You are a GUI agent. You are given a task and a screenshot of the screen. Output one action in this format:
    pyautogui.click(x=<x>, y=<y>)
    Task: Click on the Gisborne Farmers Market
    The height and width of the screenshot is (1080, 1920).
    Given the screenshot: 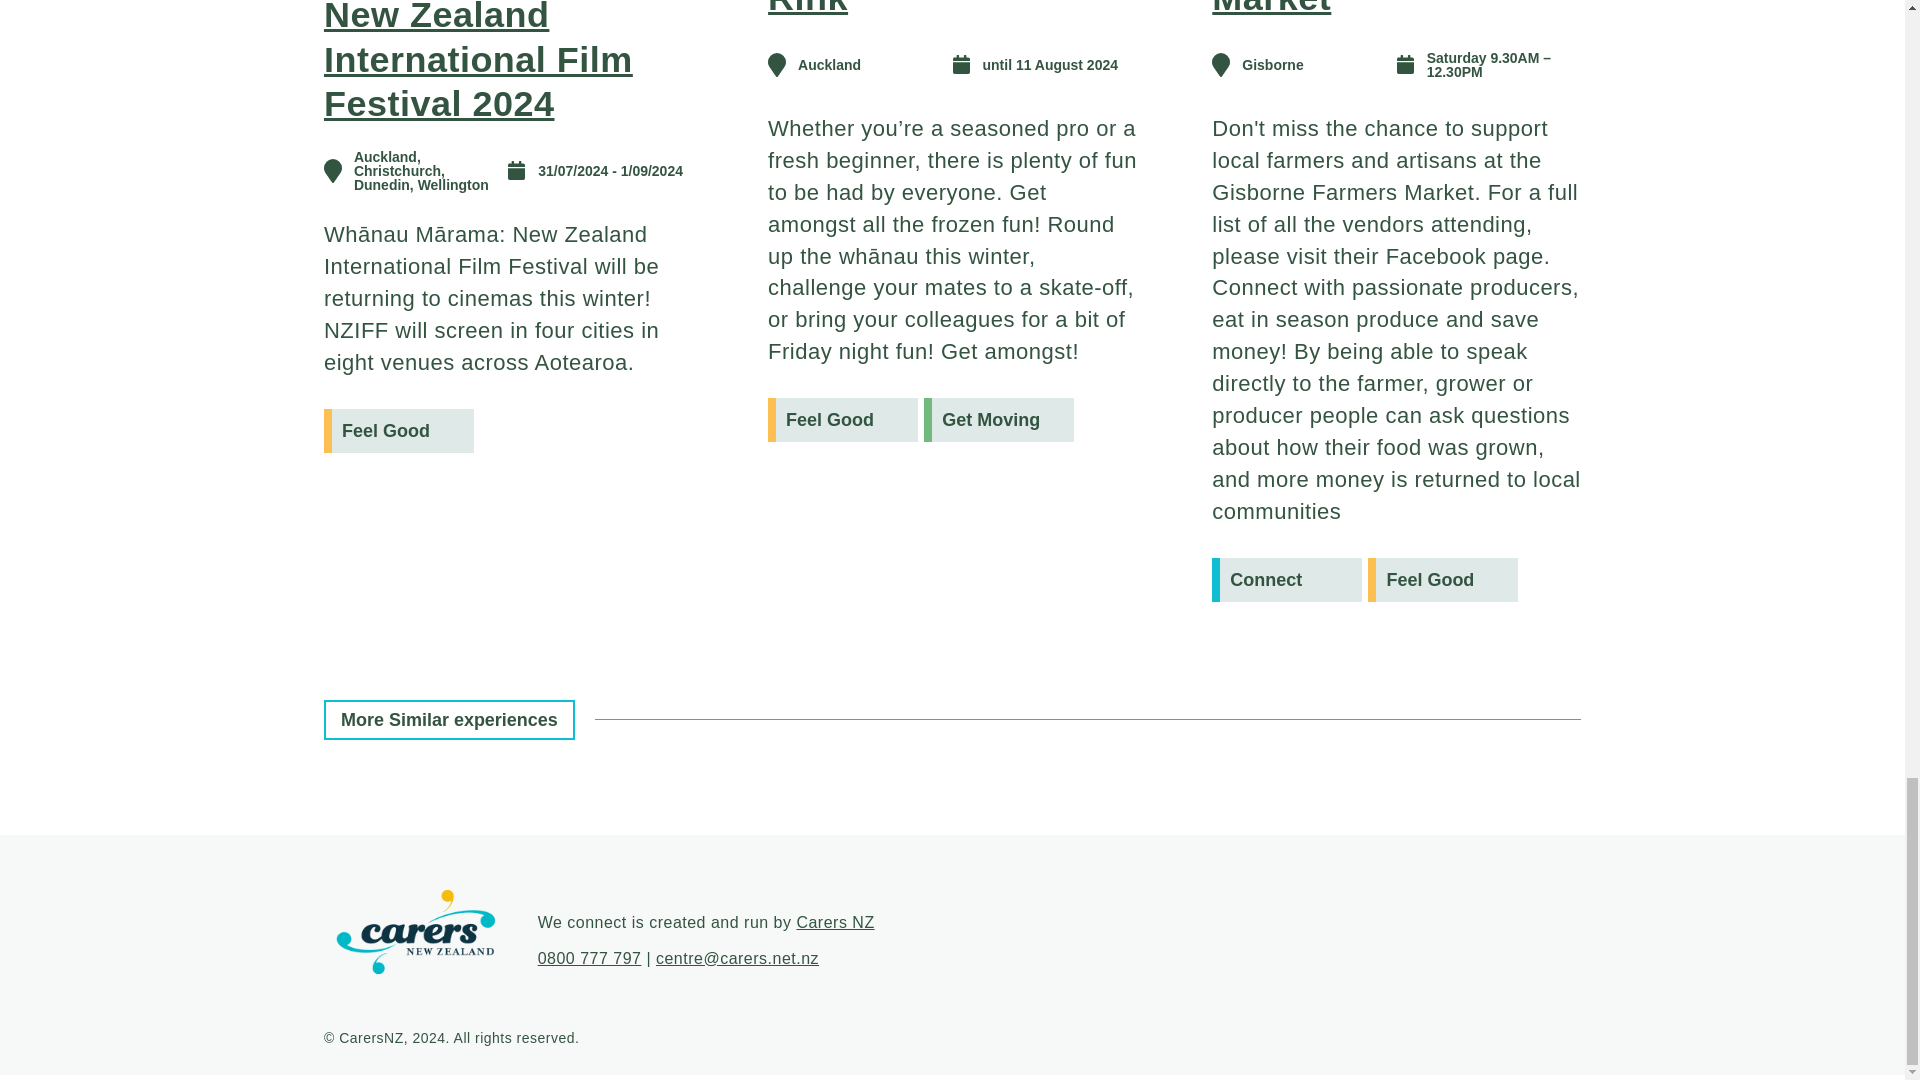 What is the action you would take?
    pyautogui.click(x=1370, y=9)
    